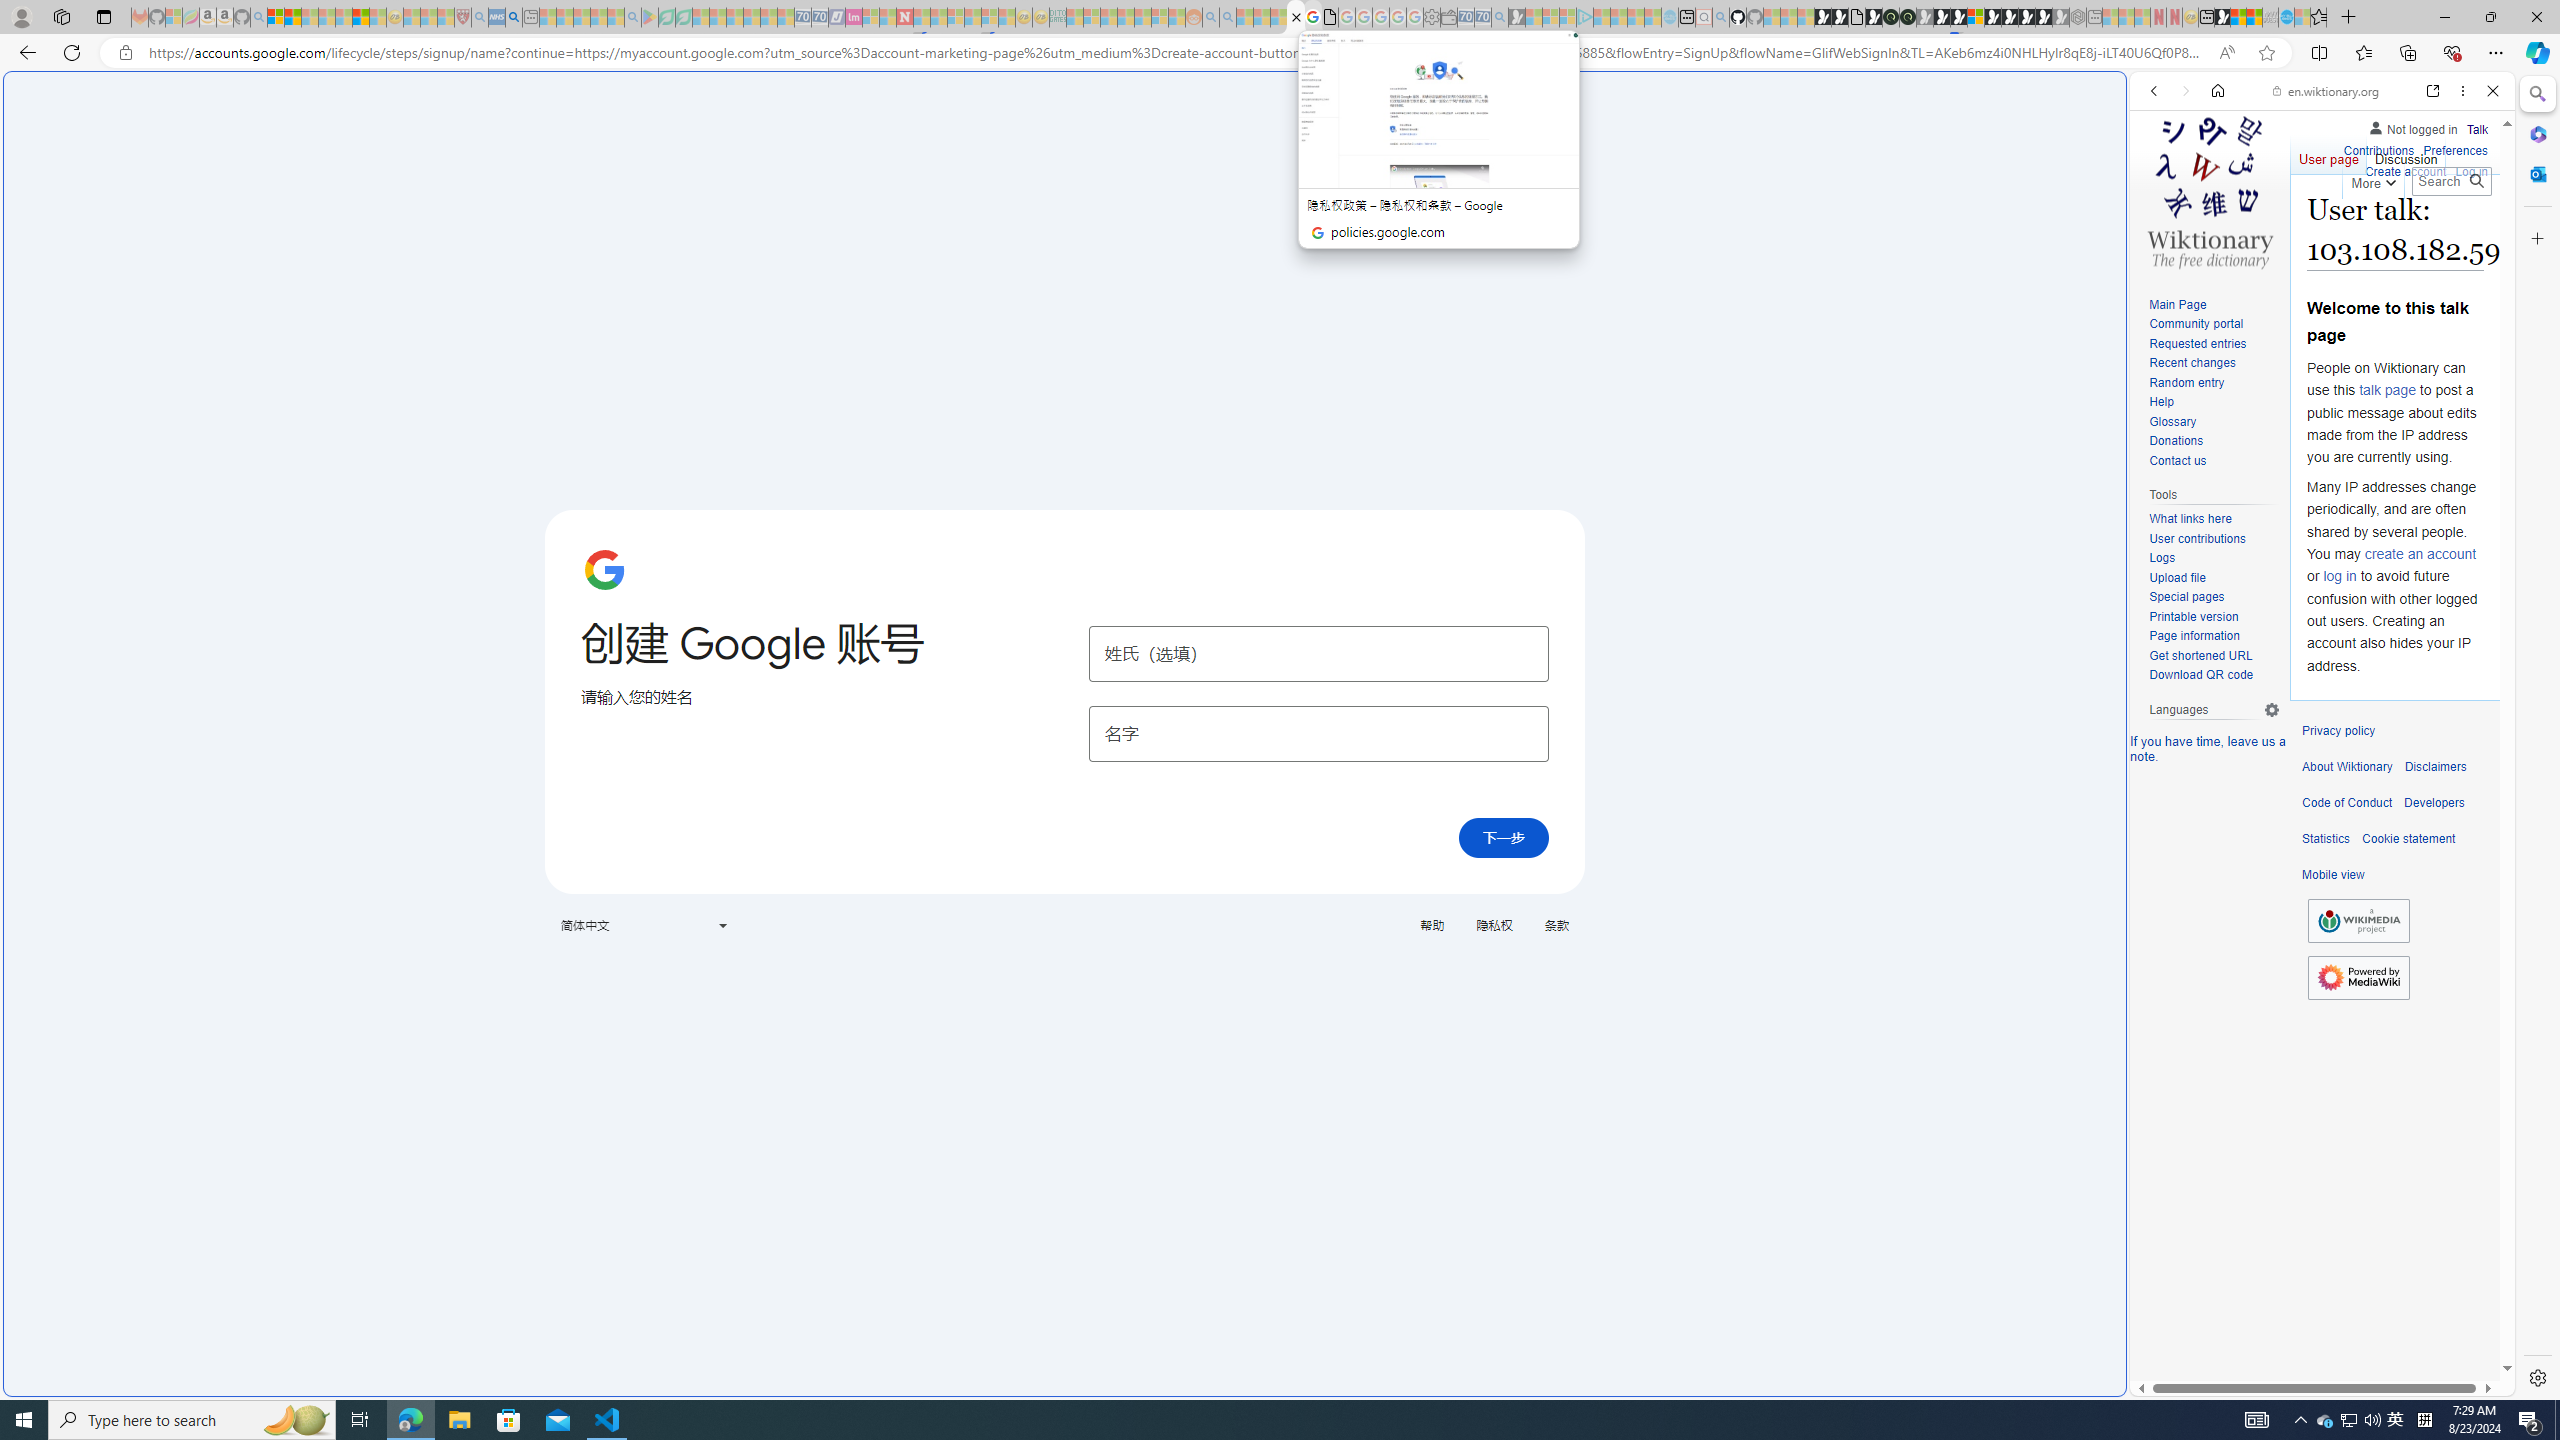 This screenshot has width=2560, height=1440. Describe the element at coordinates (2208, 748) in the screenshot. I see `If you have time, leave us a note.` at that location.